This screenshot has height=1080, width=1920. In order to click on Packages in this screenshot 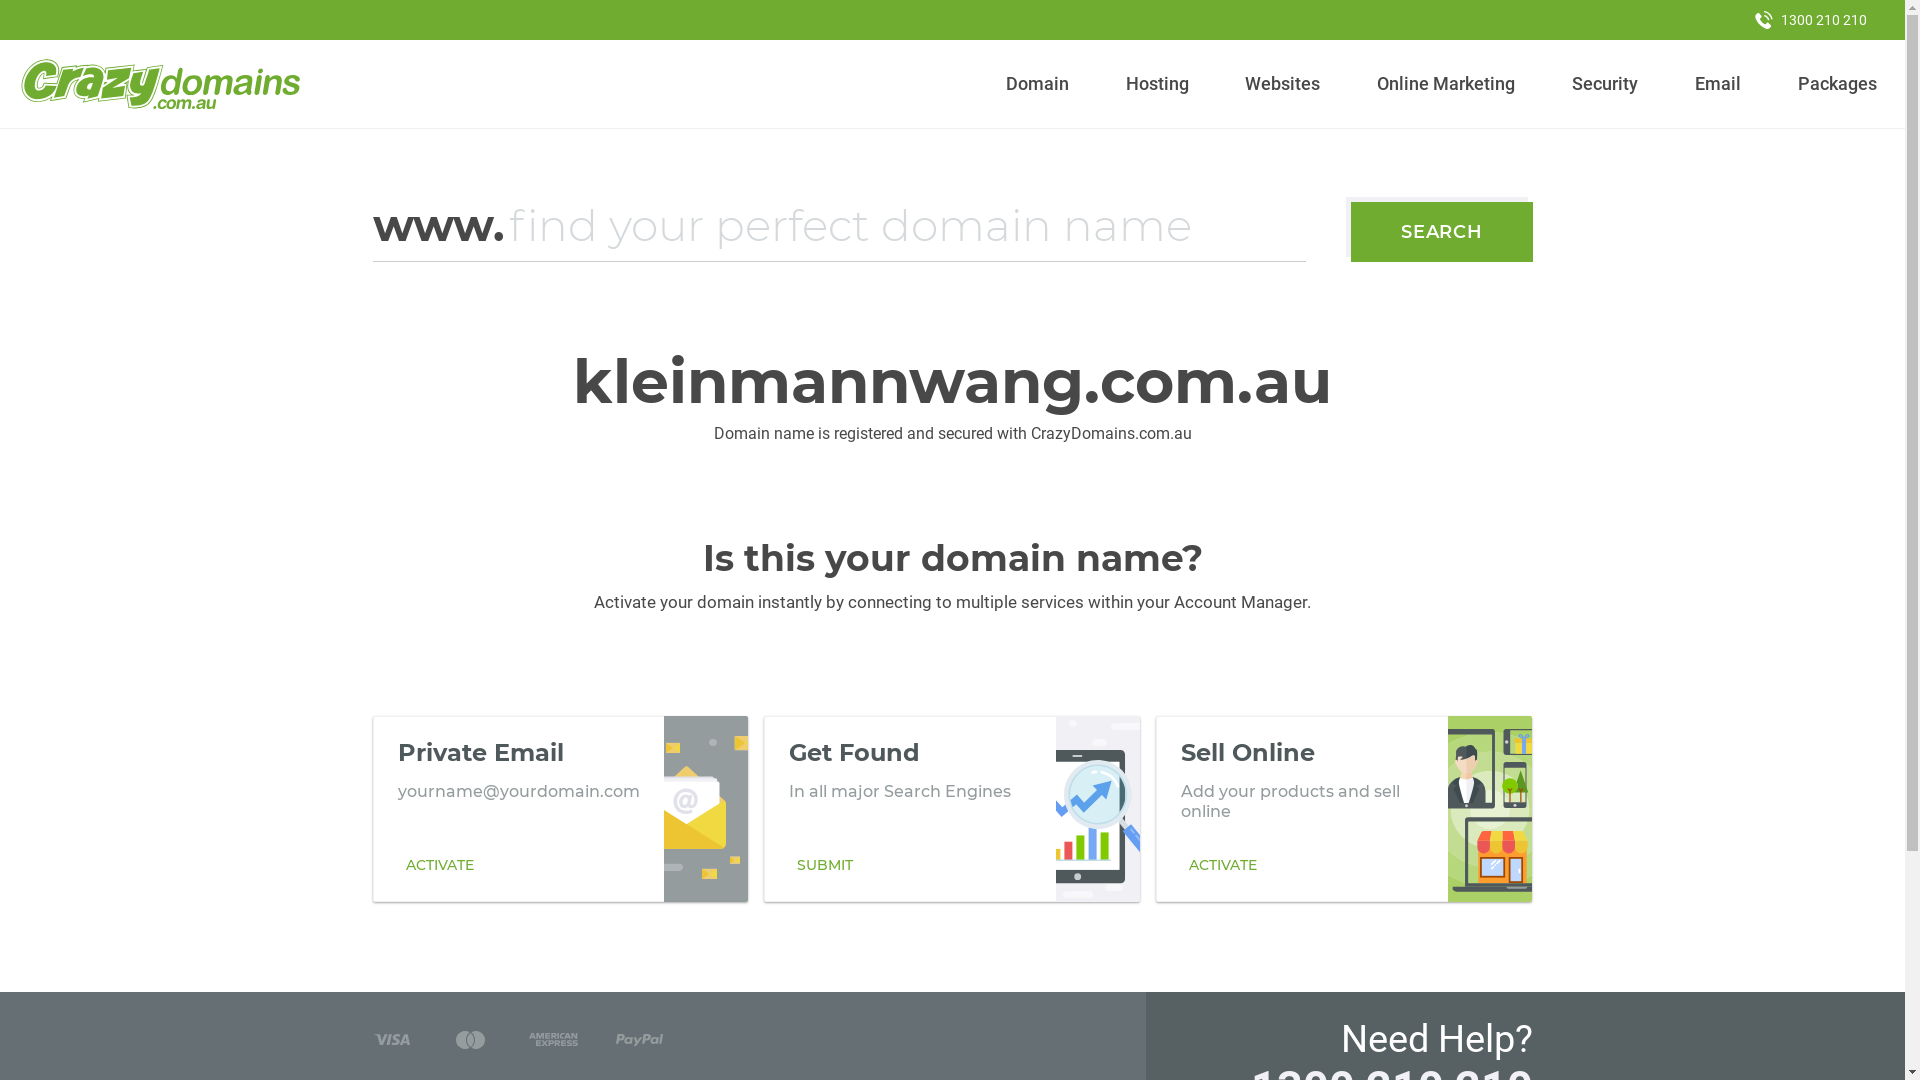, I will do `click(1837, 84)`.